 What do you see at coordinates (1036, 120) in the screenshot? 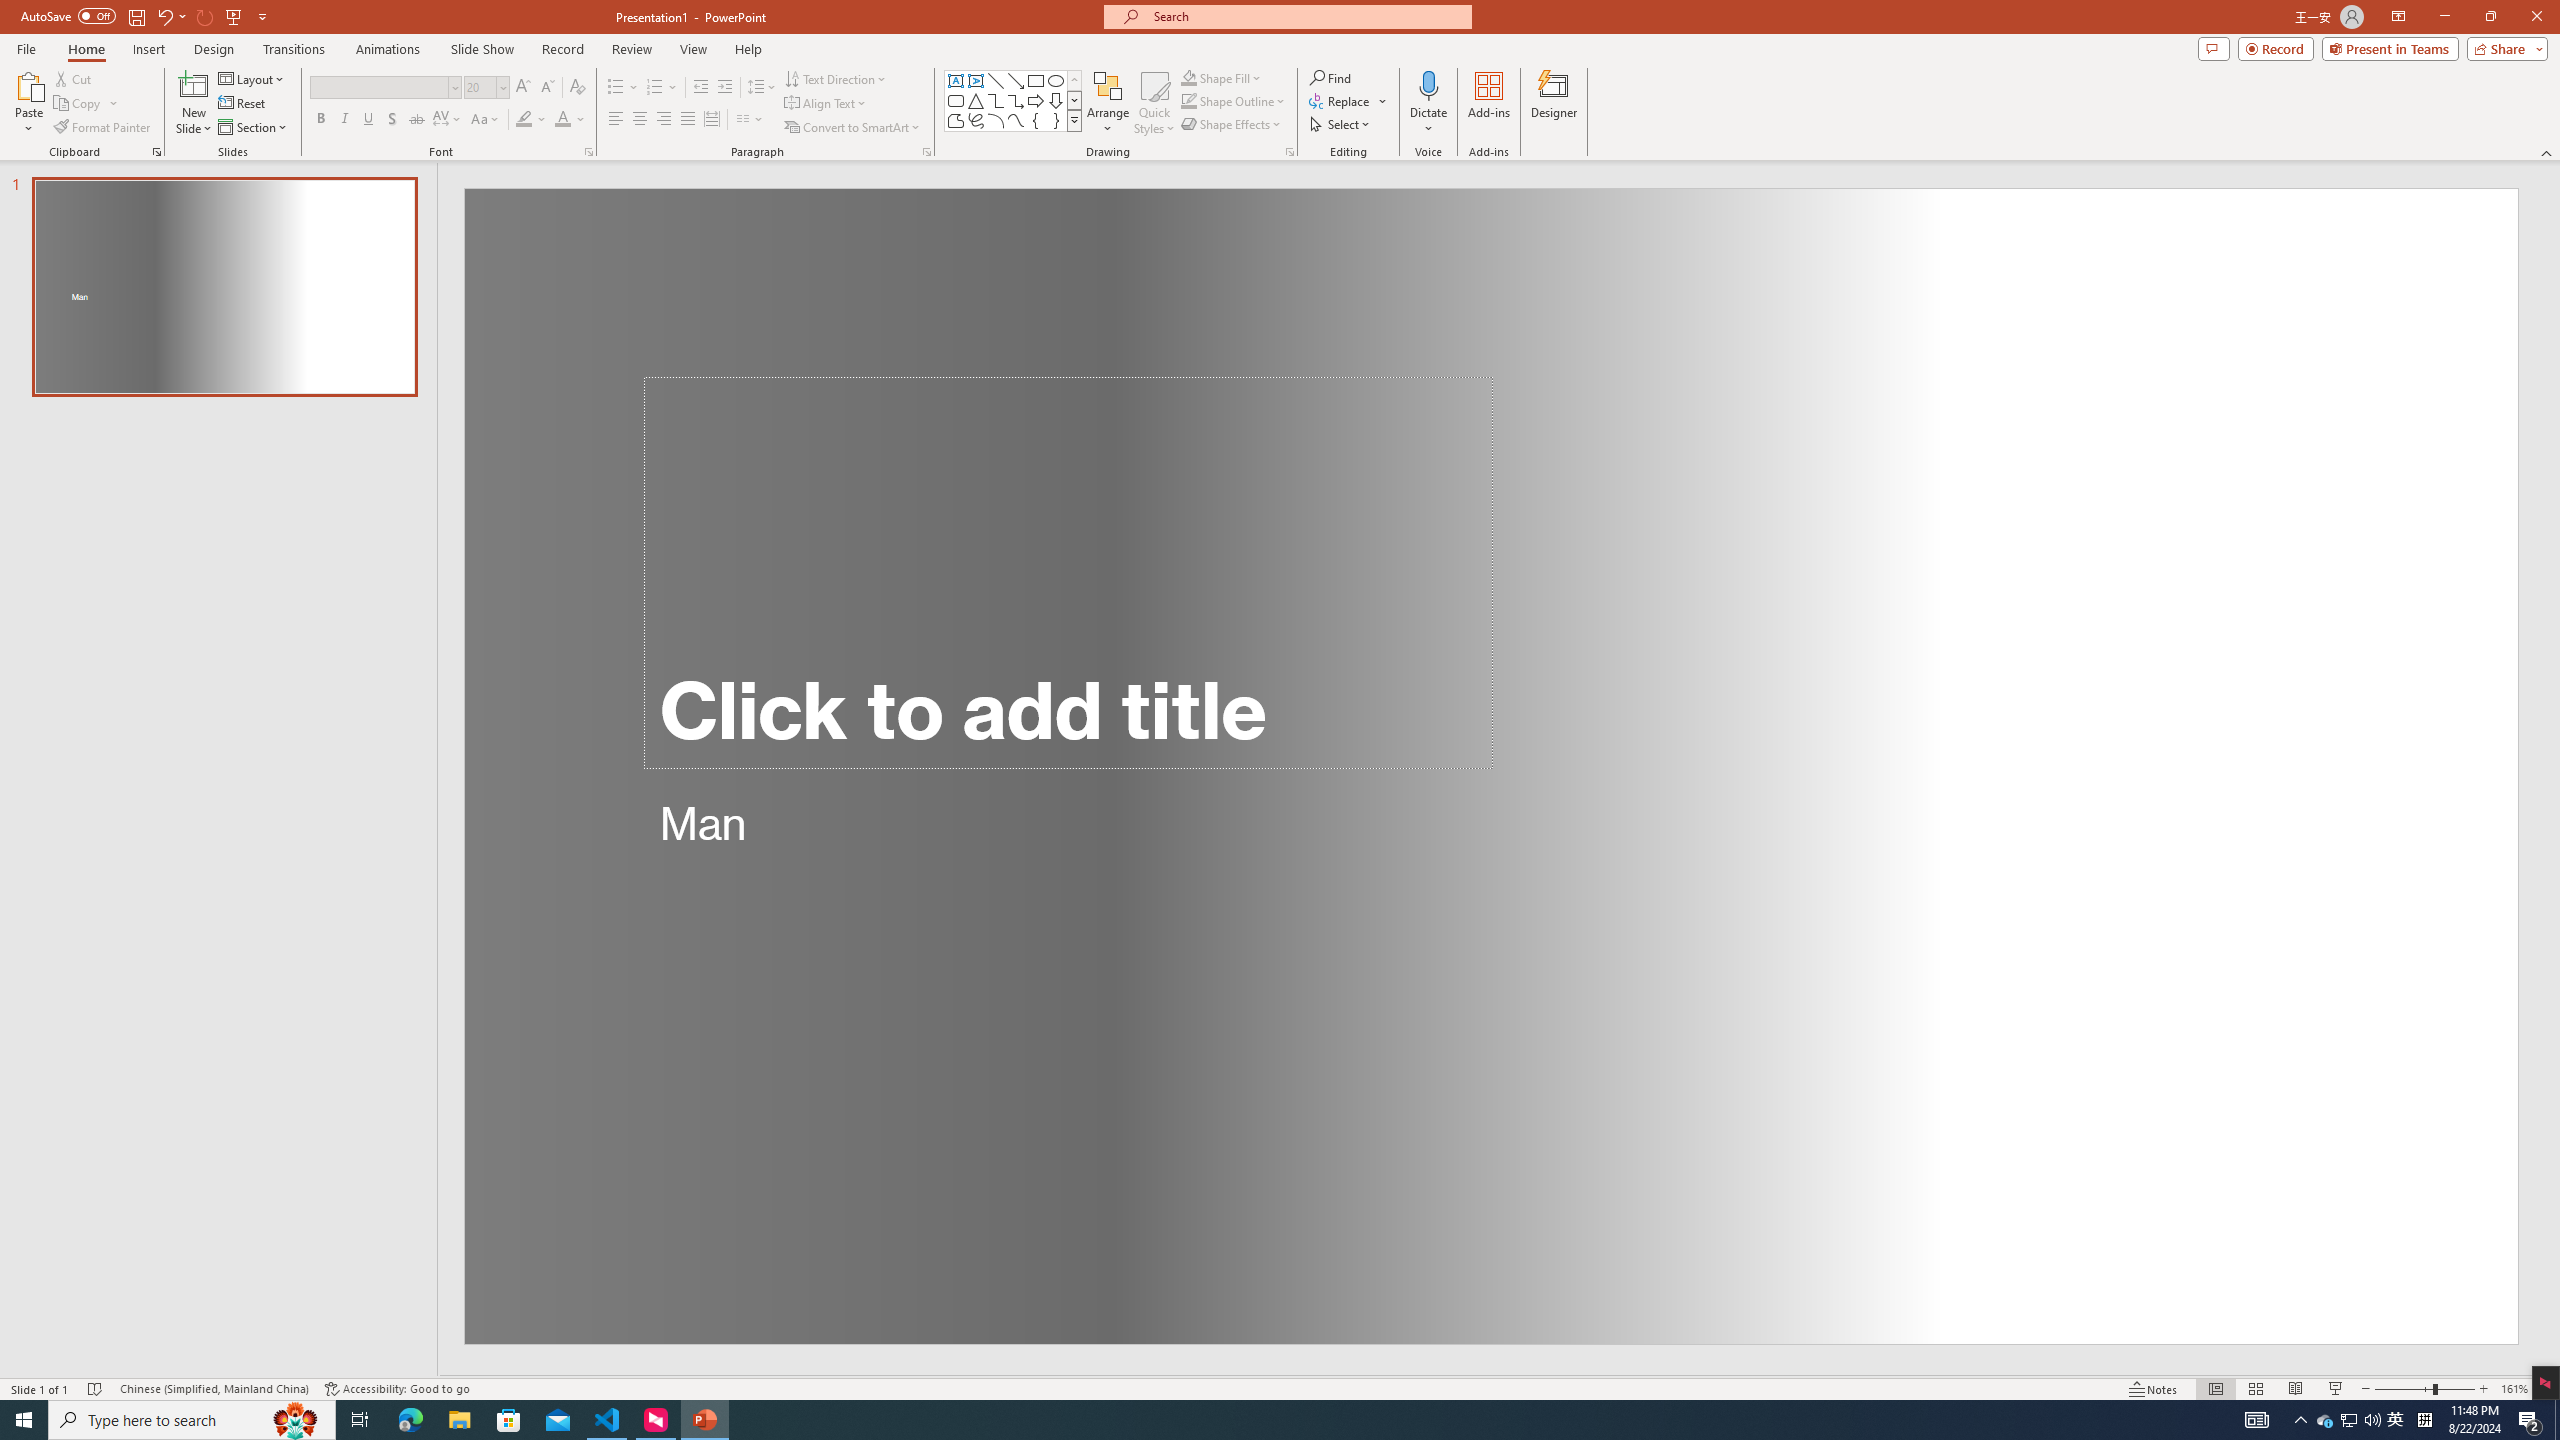
I see `Left Brace` at bounding box center [1036, 120].